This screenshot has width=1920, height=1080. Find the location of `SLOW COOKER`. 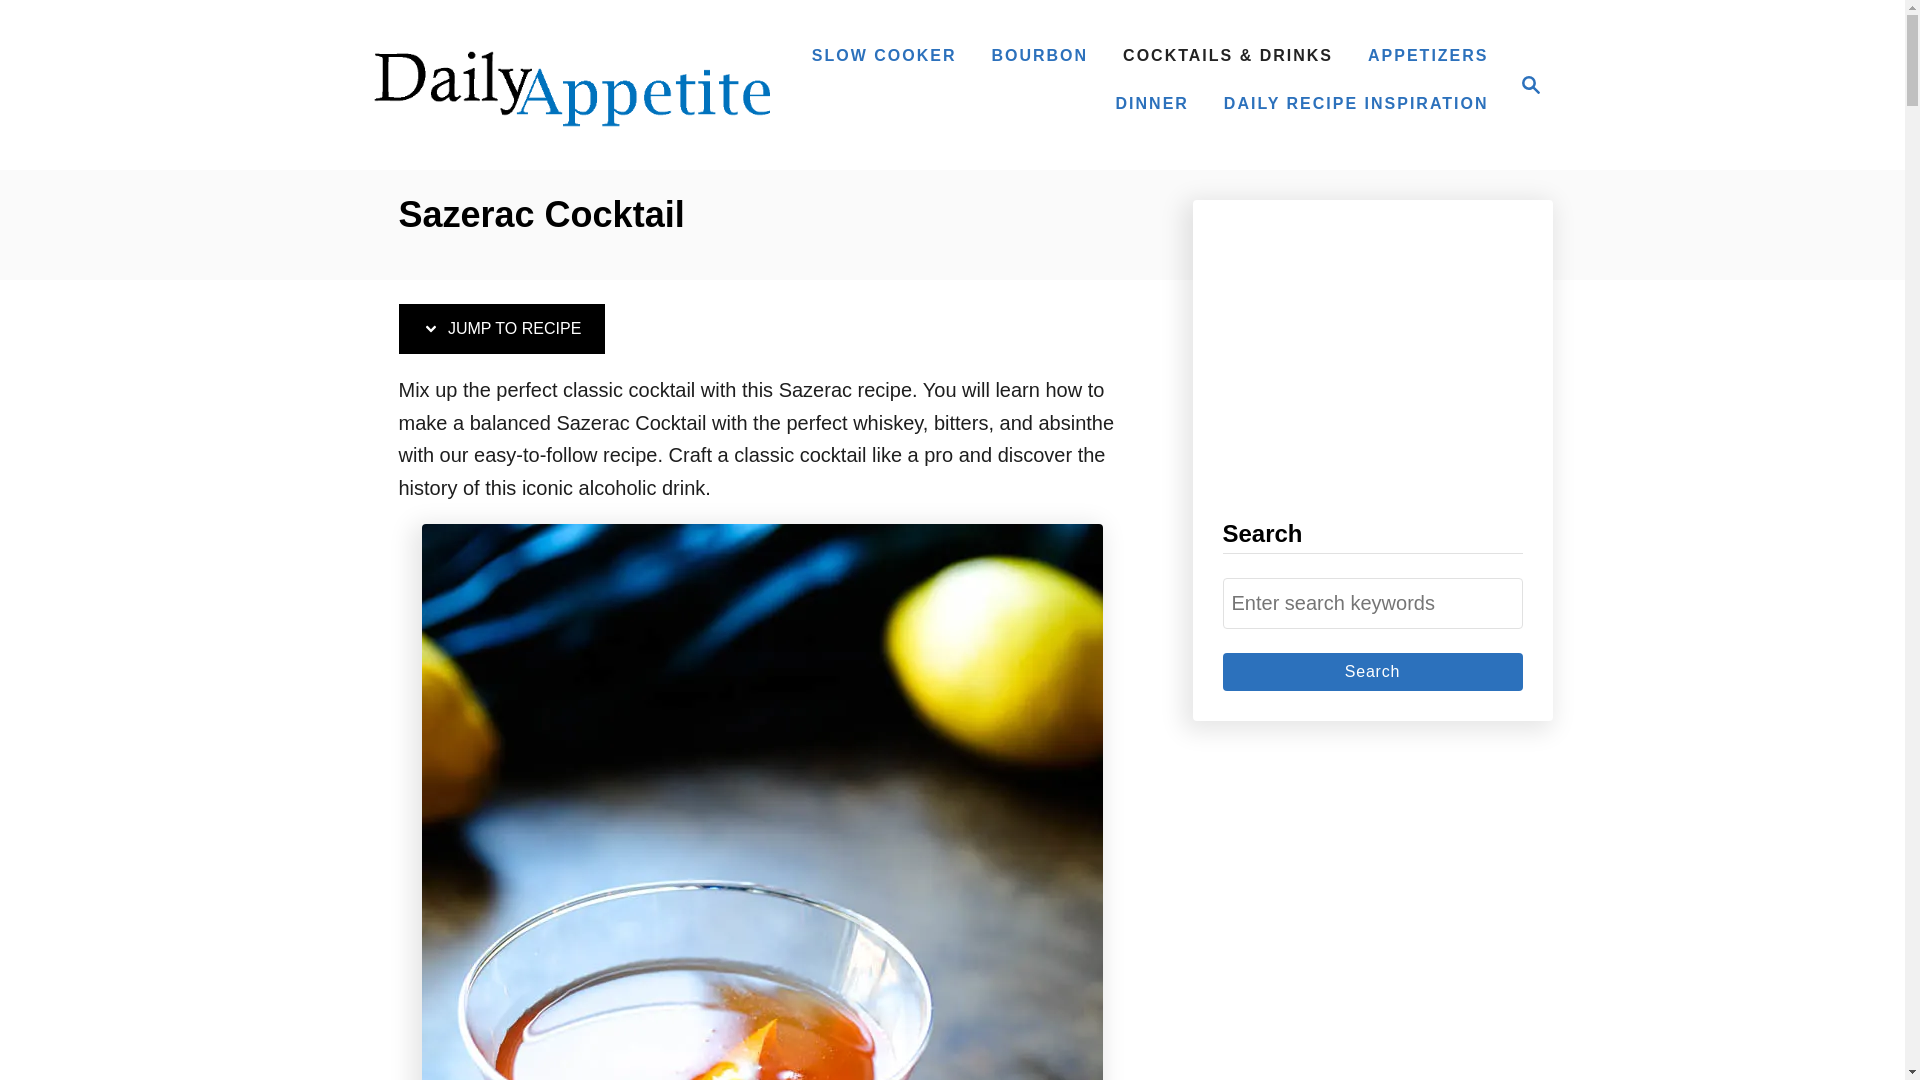

SLOW COOKER is located at coordinates (1427, 55).